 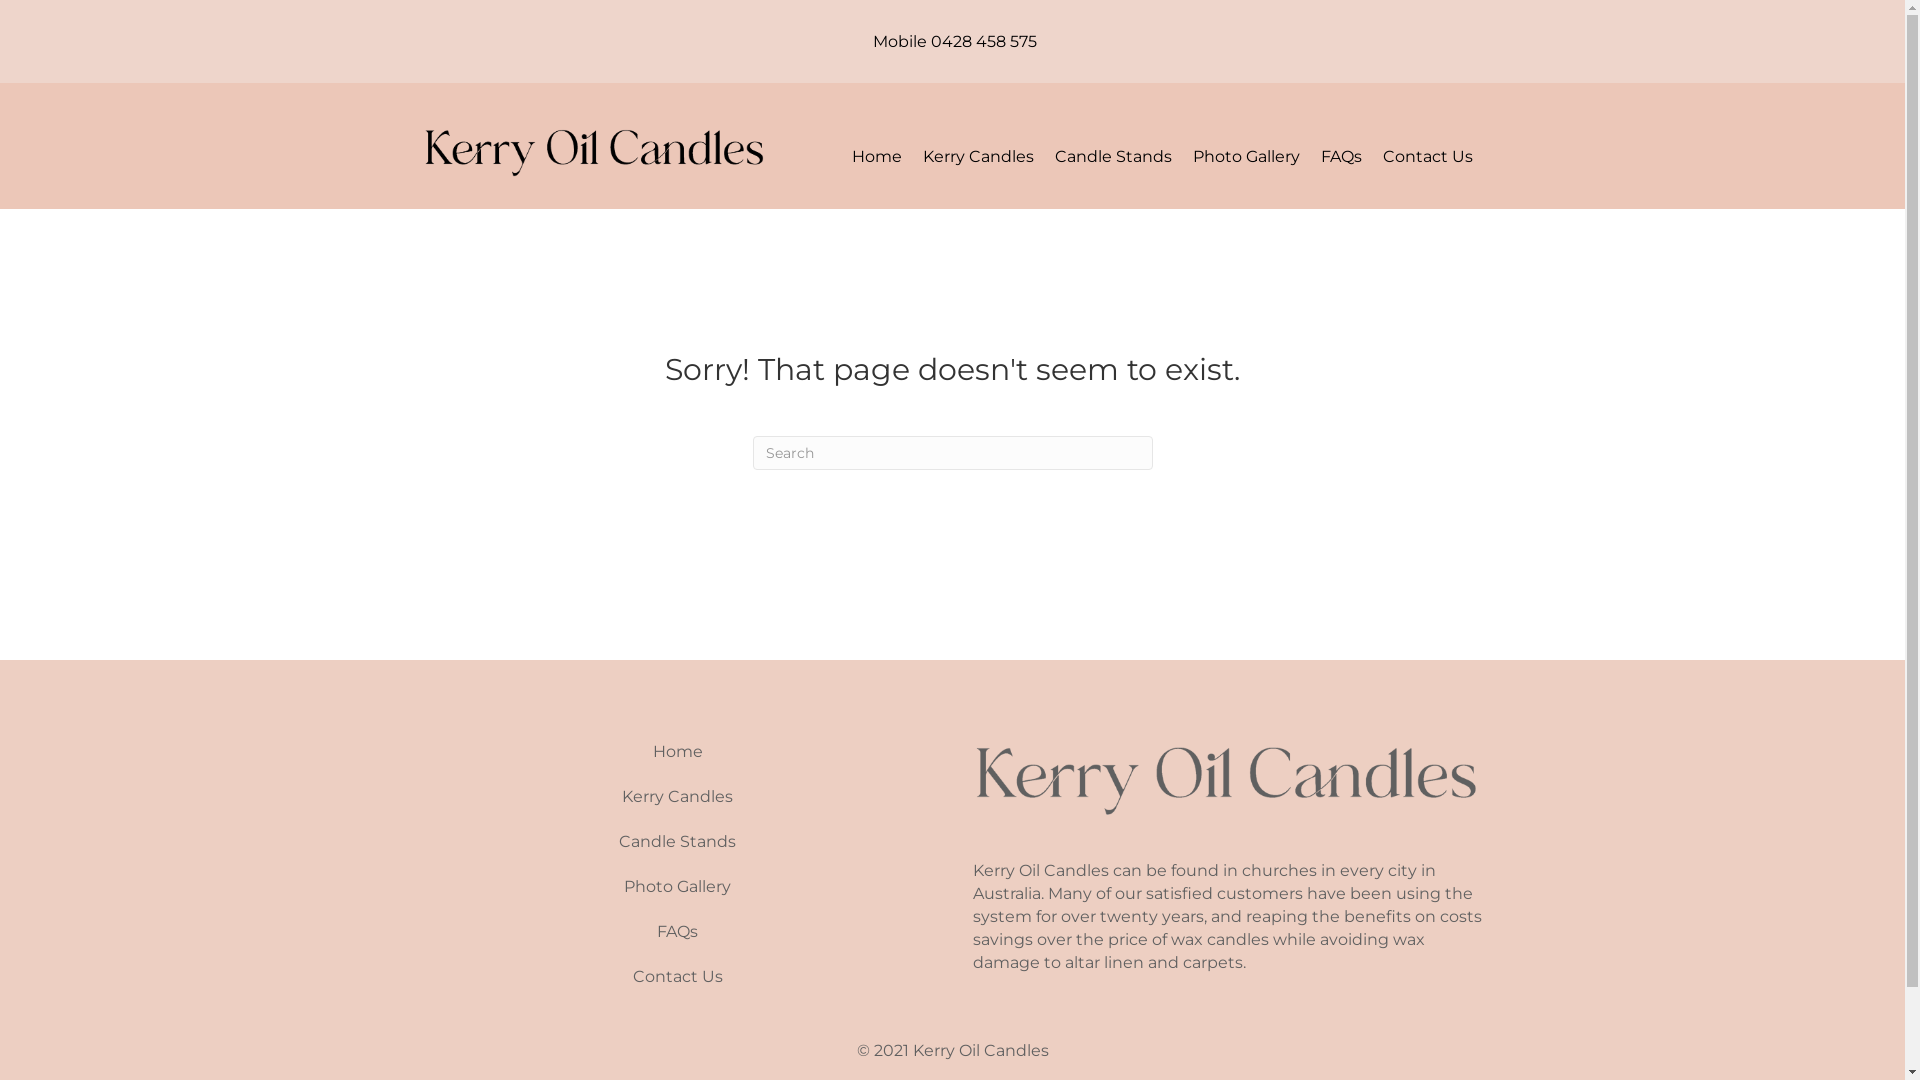 What do you see at coordinates (1246, 157) in the screenshot?
I see `Photo Gallery` at bounding box center [1246, 157].